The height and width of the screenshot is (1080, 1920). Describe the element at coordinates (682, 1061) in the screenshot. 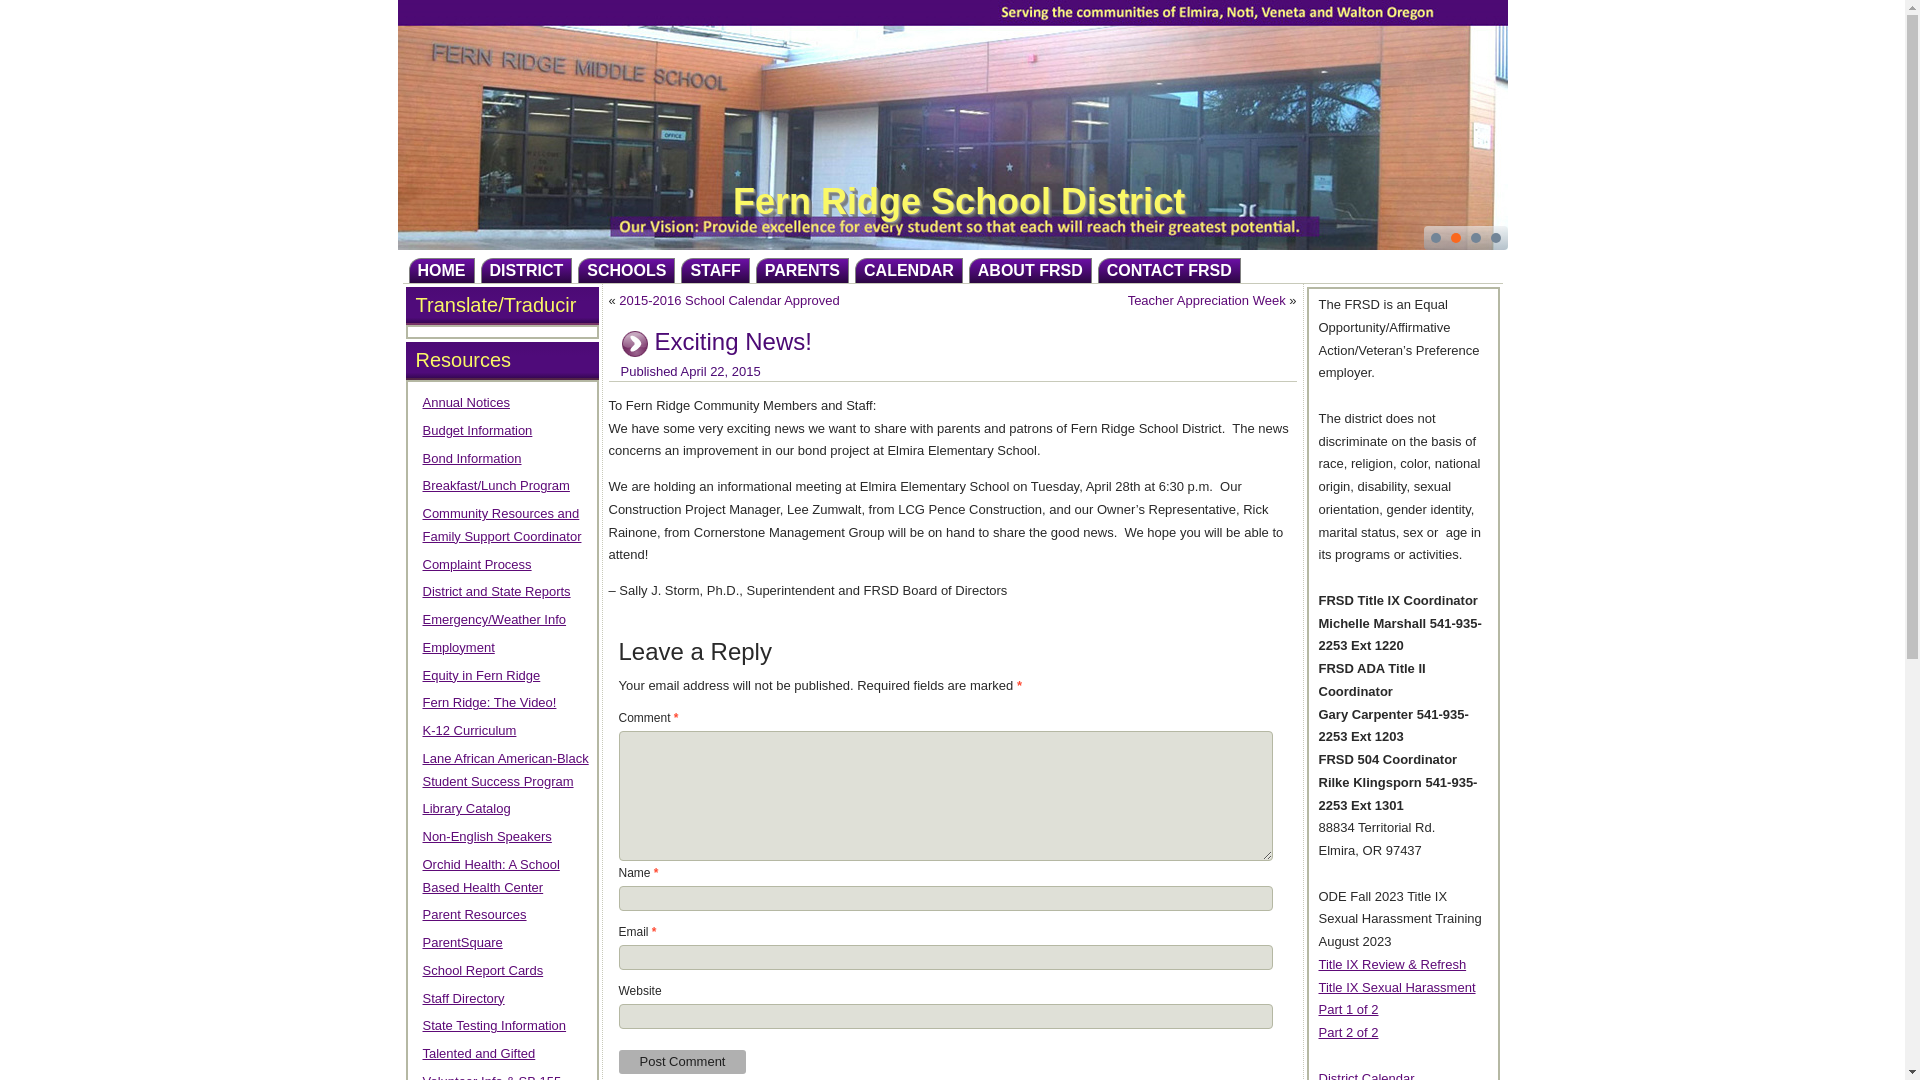

I see `Post Comment` at that location.